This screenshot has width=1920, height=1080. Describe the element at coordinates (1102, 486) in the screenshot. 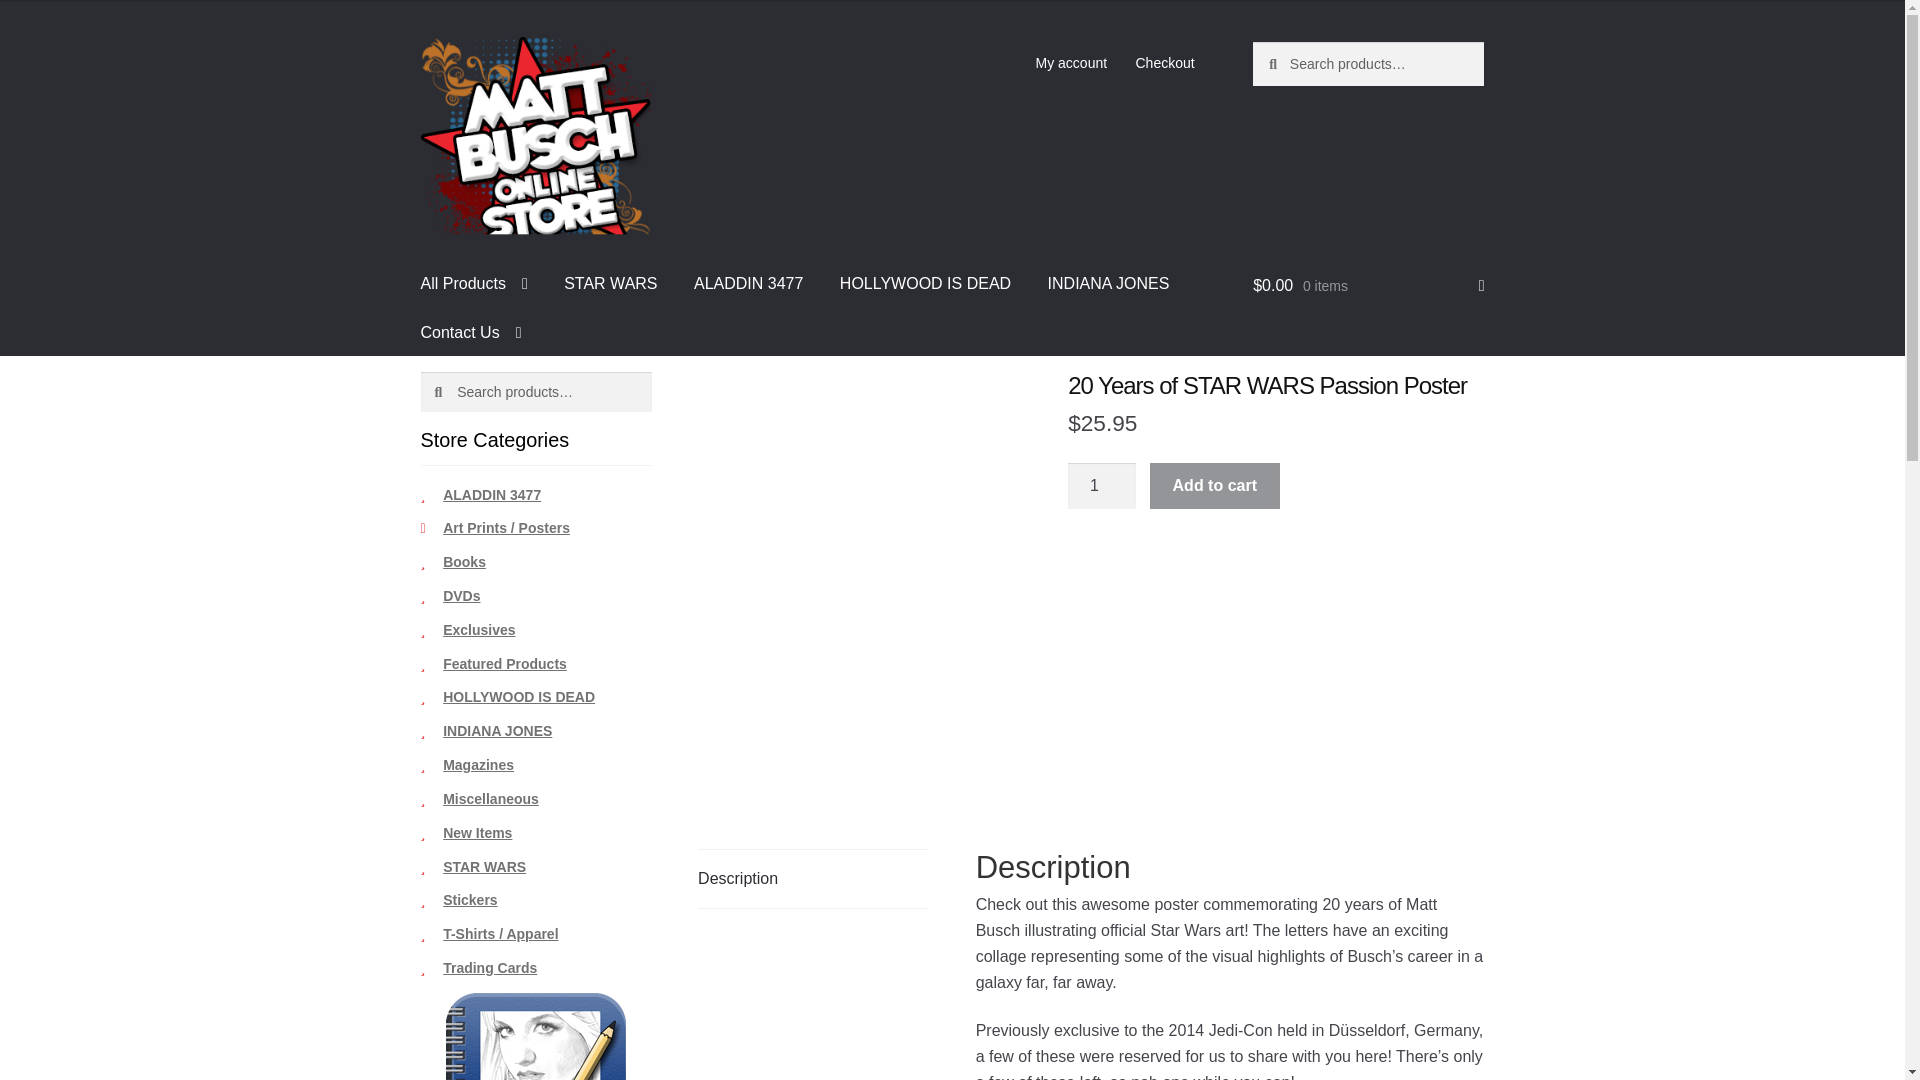

I see `1` at that location.